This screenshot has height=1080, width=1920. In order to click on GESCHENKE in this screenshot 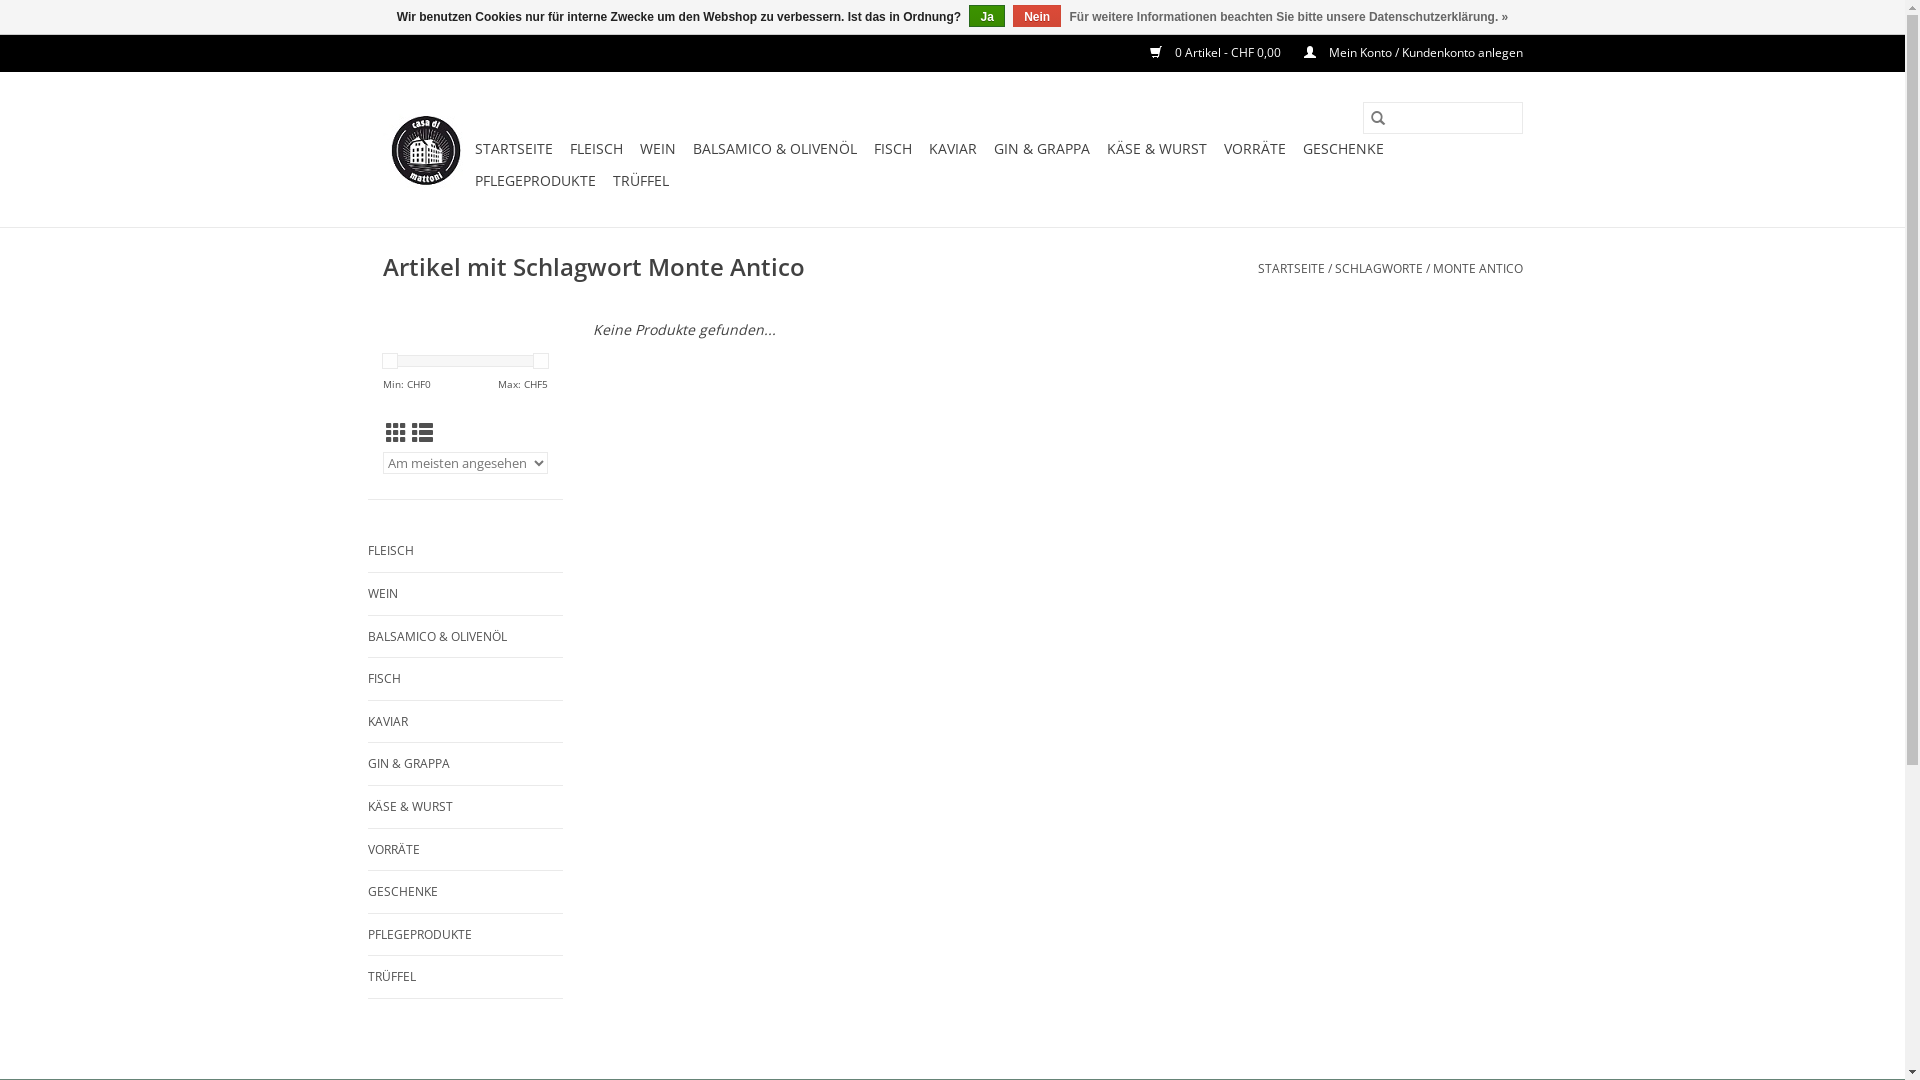, I will do `click(1342, 149)`.